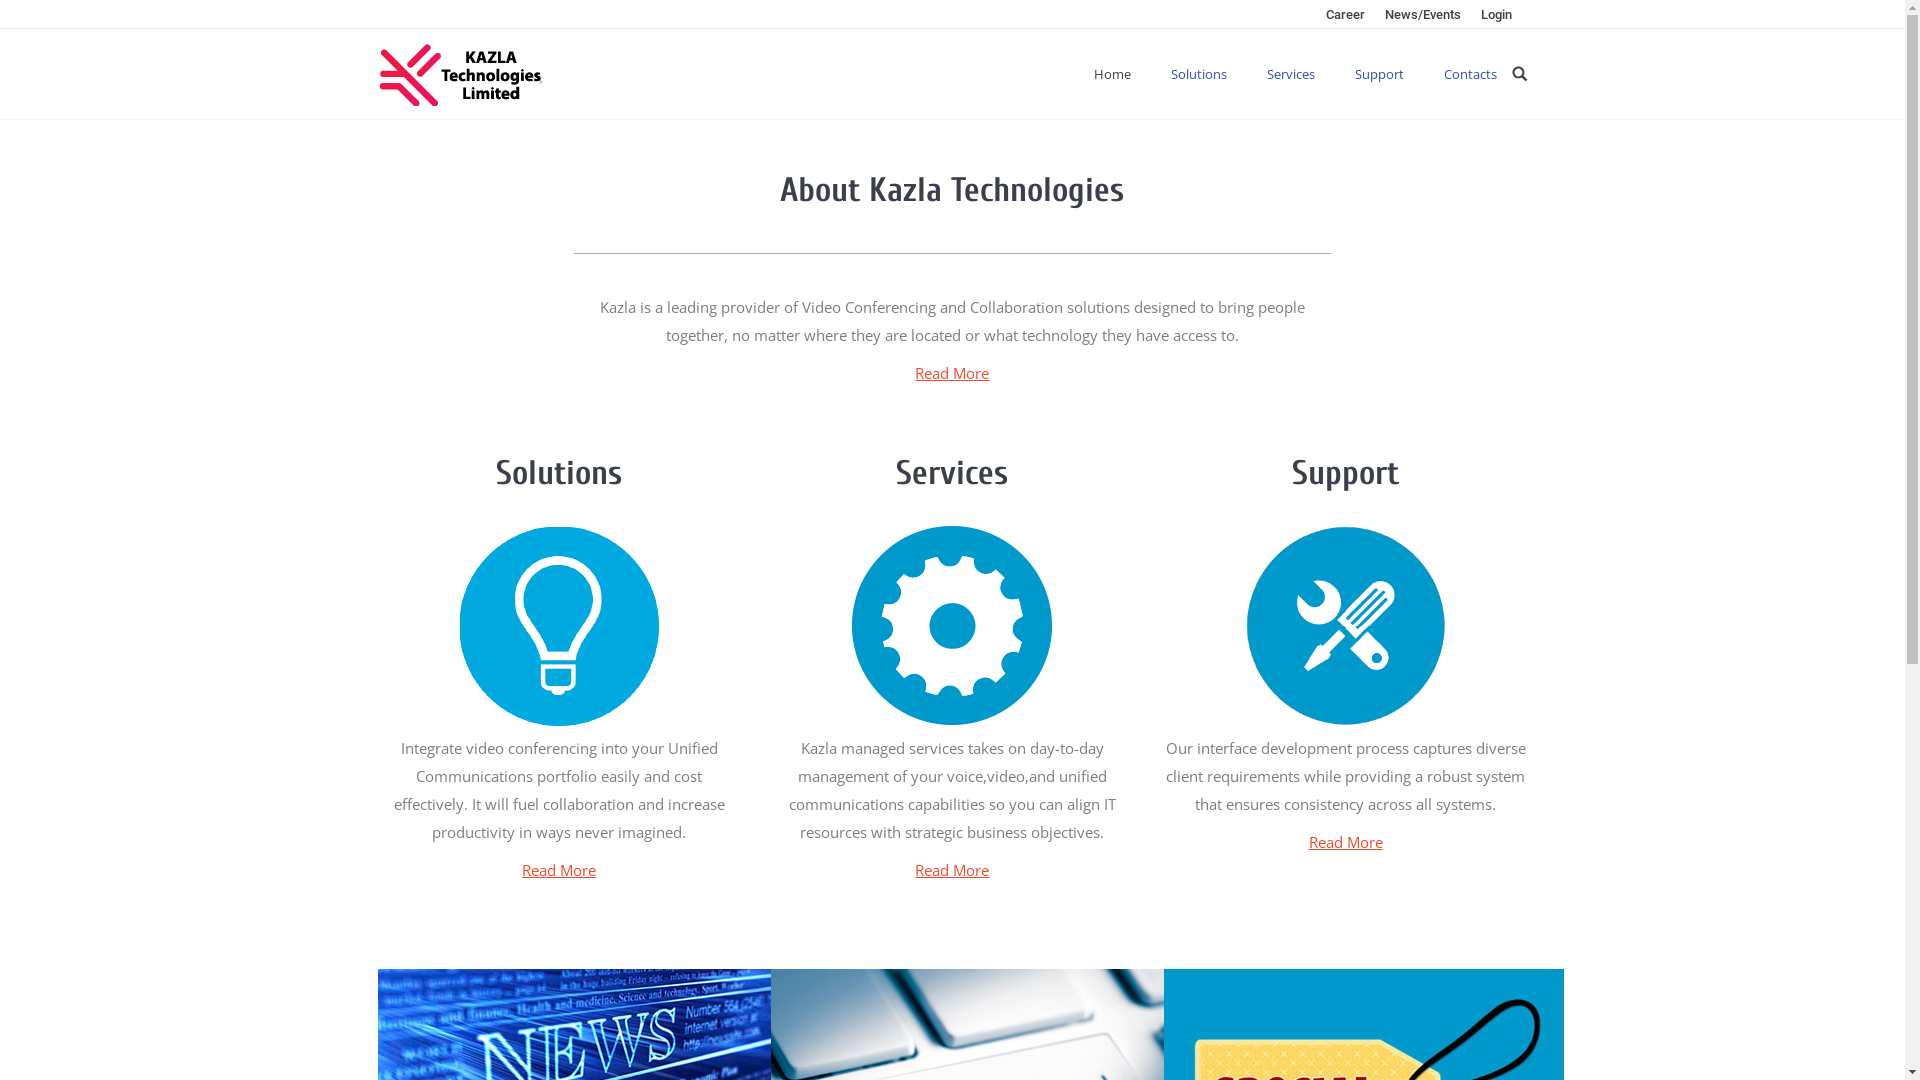 Image resolution: width=1920 pixels, height=1080 pixels. Describe the element at coordinates (25, 19) in the screenshot. I see `Go!` at that location.